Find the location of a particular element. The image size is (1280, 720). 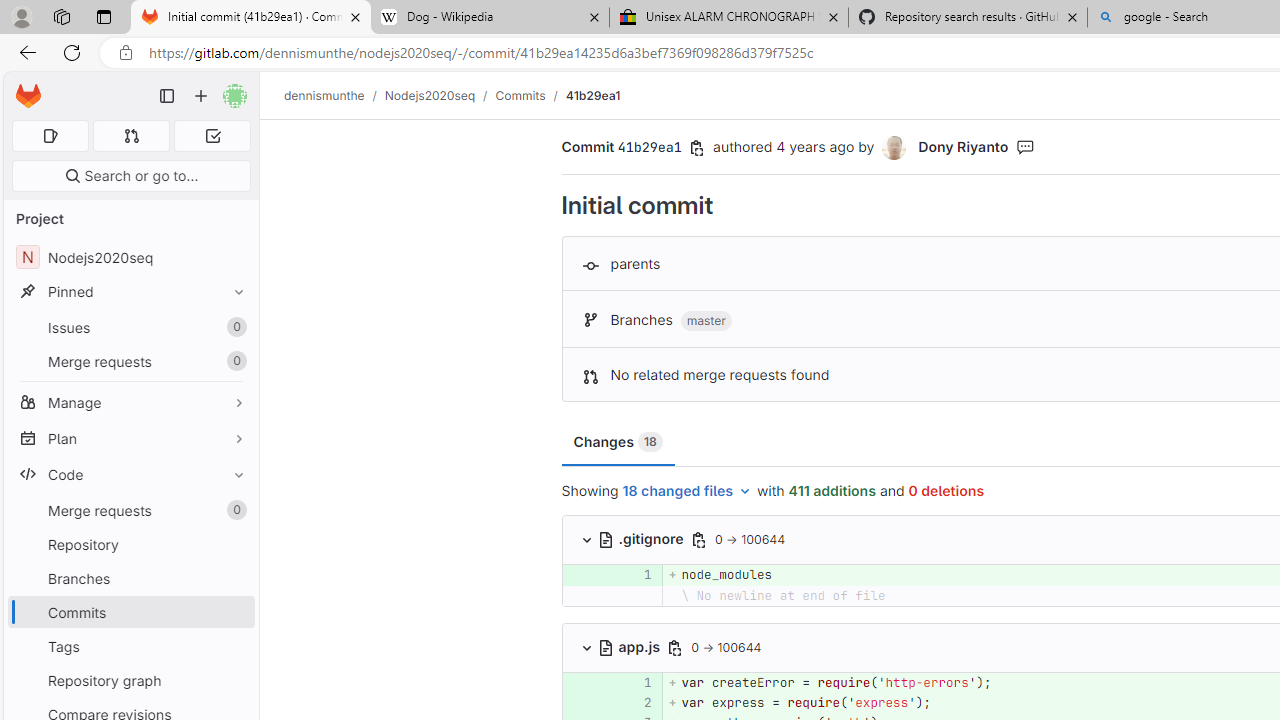

Create new... is located at coordinates (201, 96).